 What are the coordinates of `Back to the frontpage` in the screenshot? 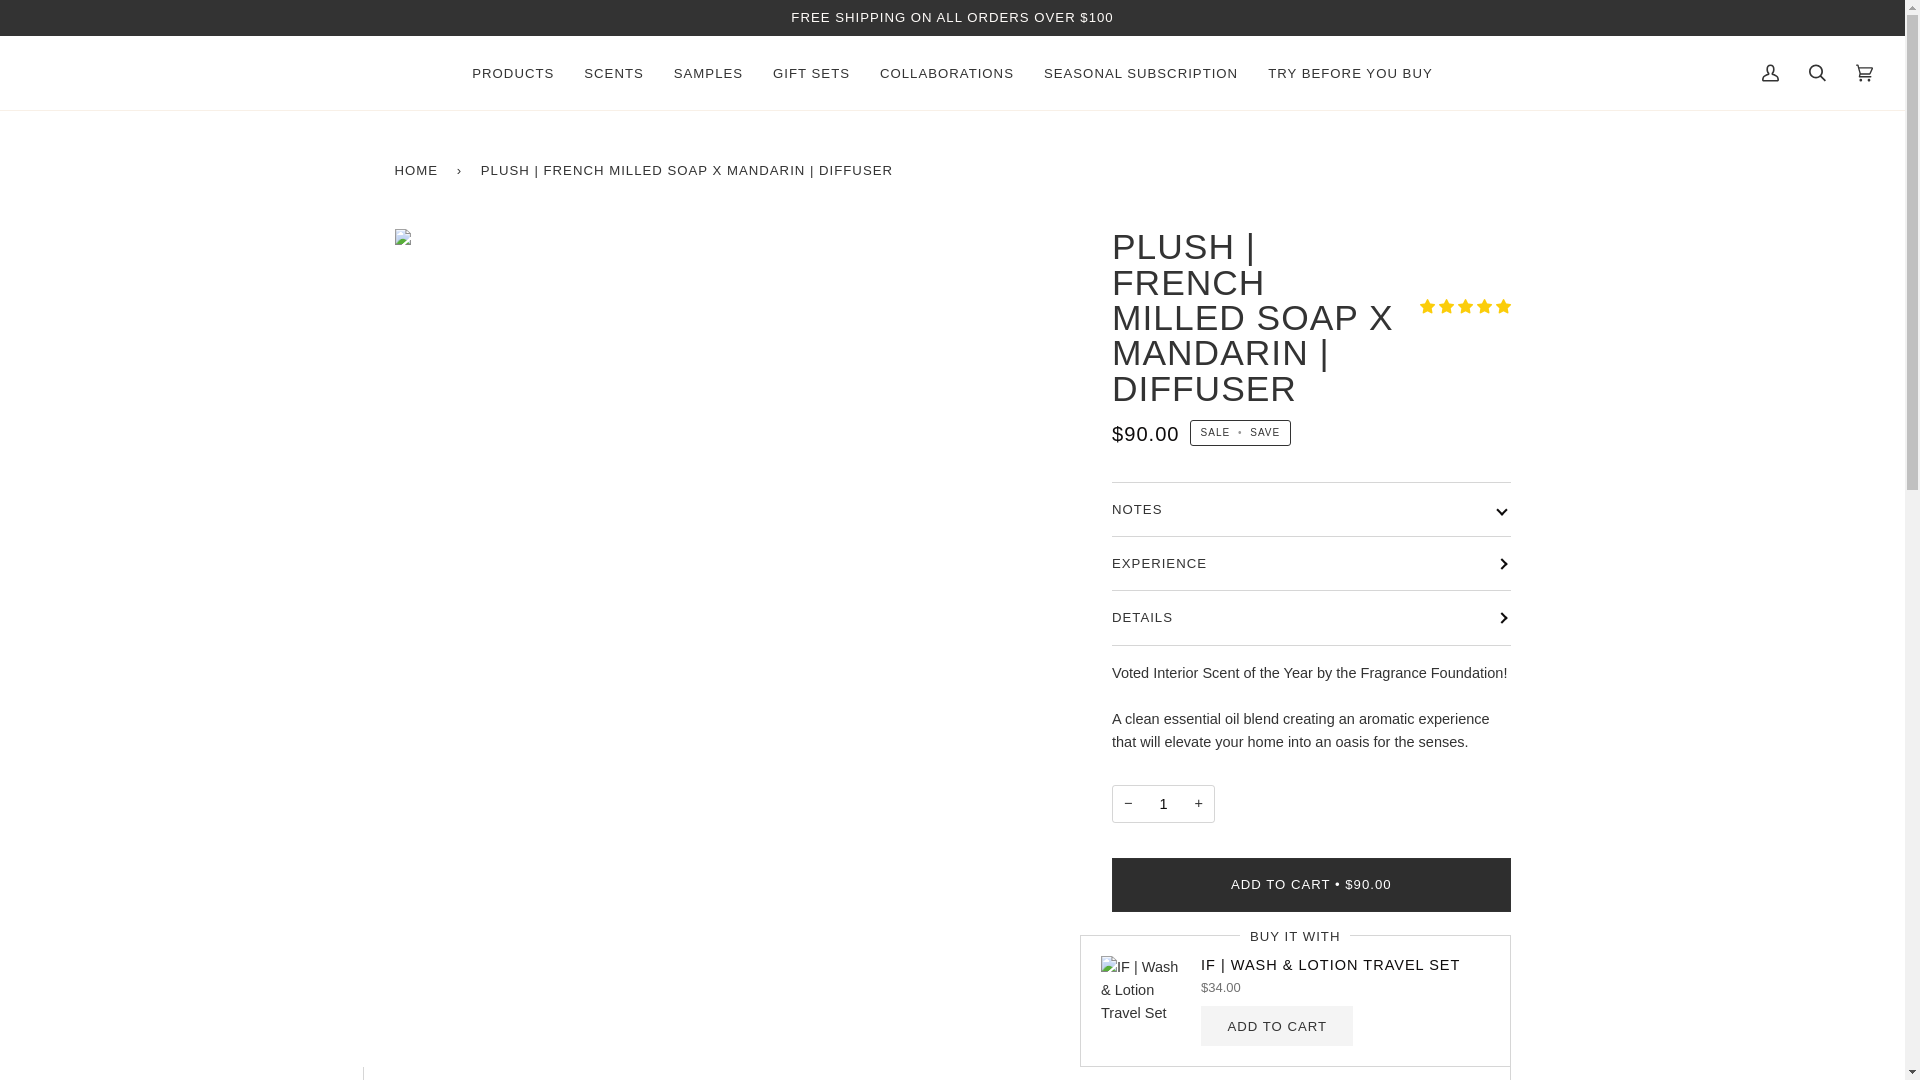 It's located at (419, 170).